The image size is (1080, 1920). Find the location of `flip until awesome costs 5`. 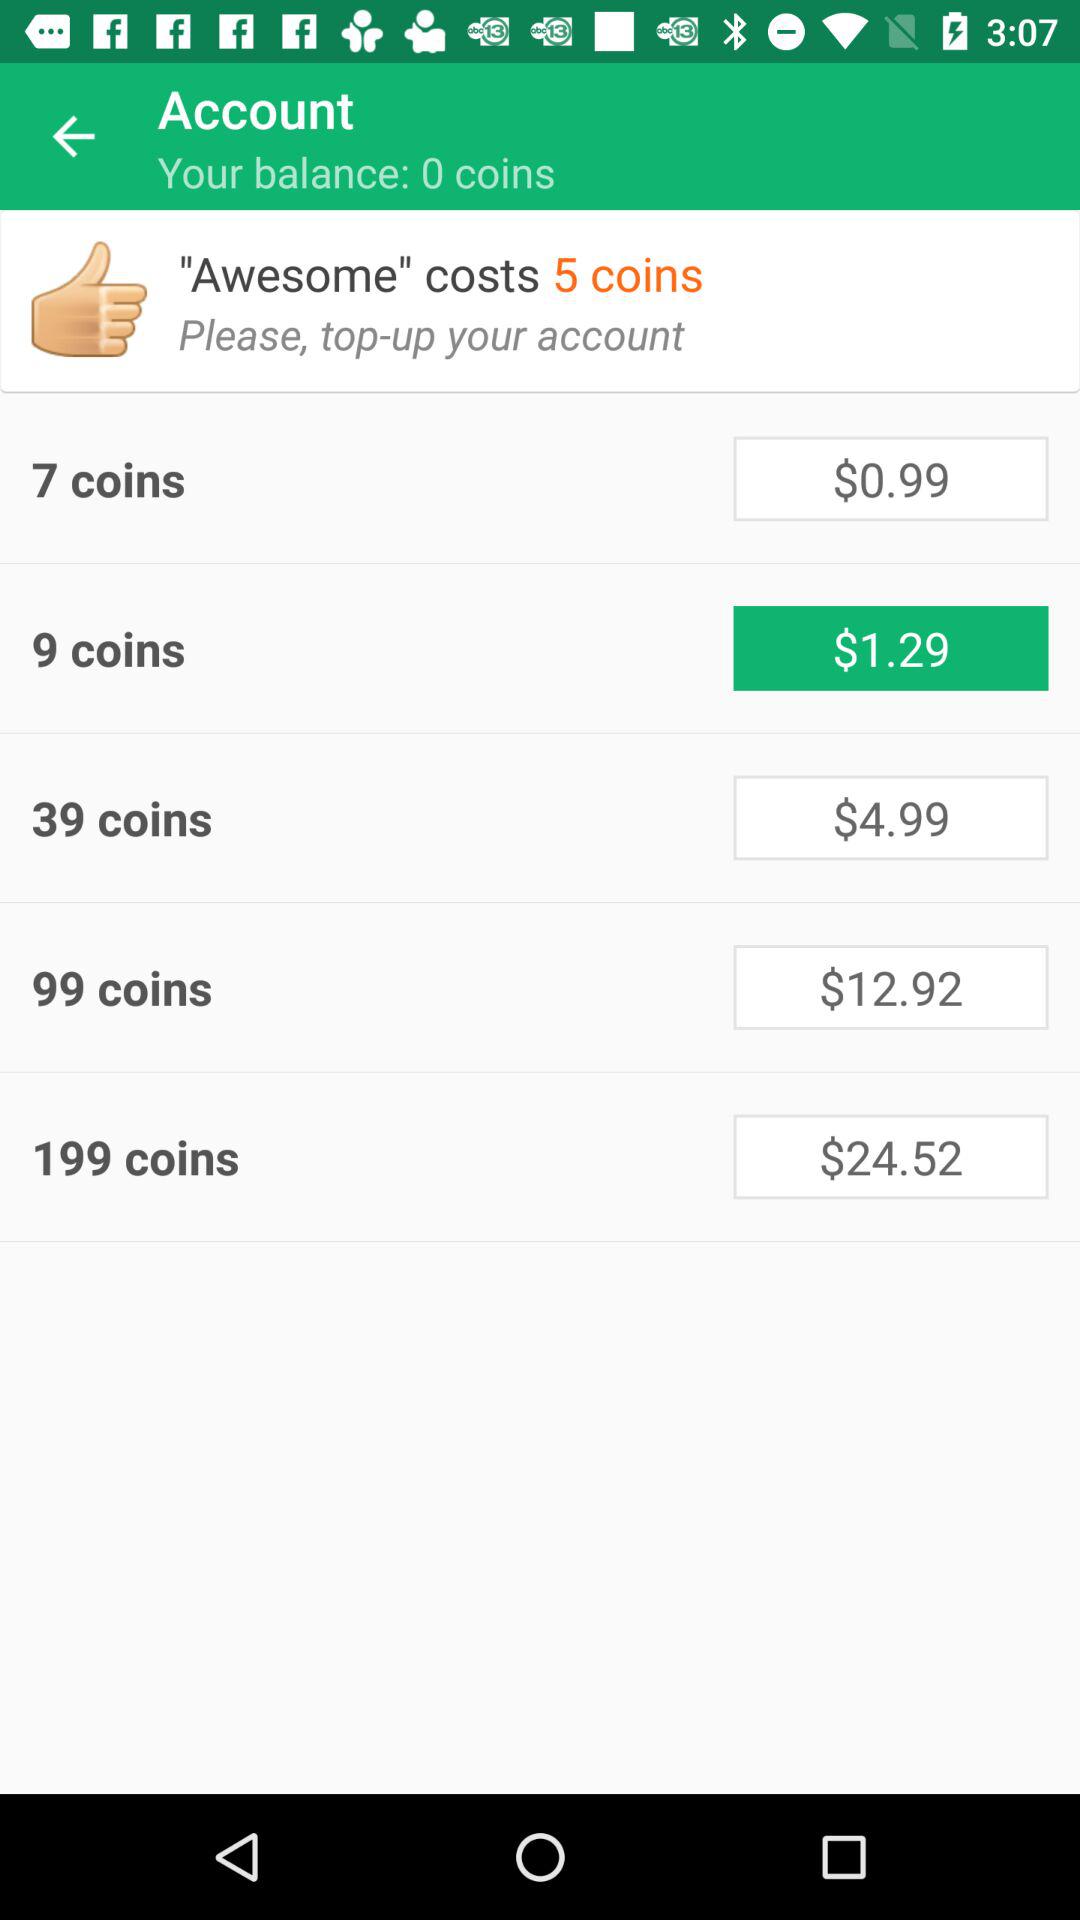

flip until awesome costs 5 is located at coordinates (456, 258).